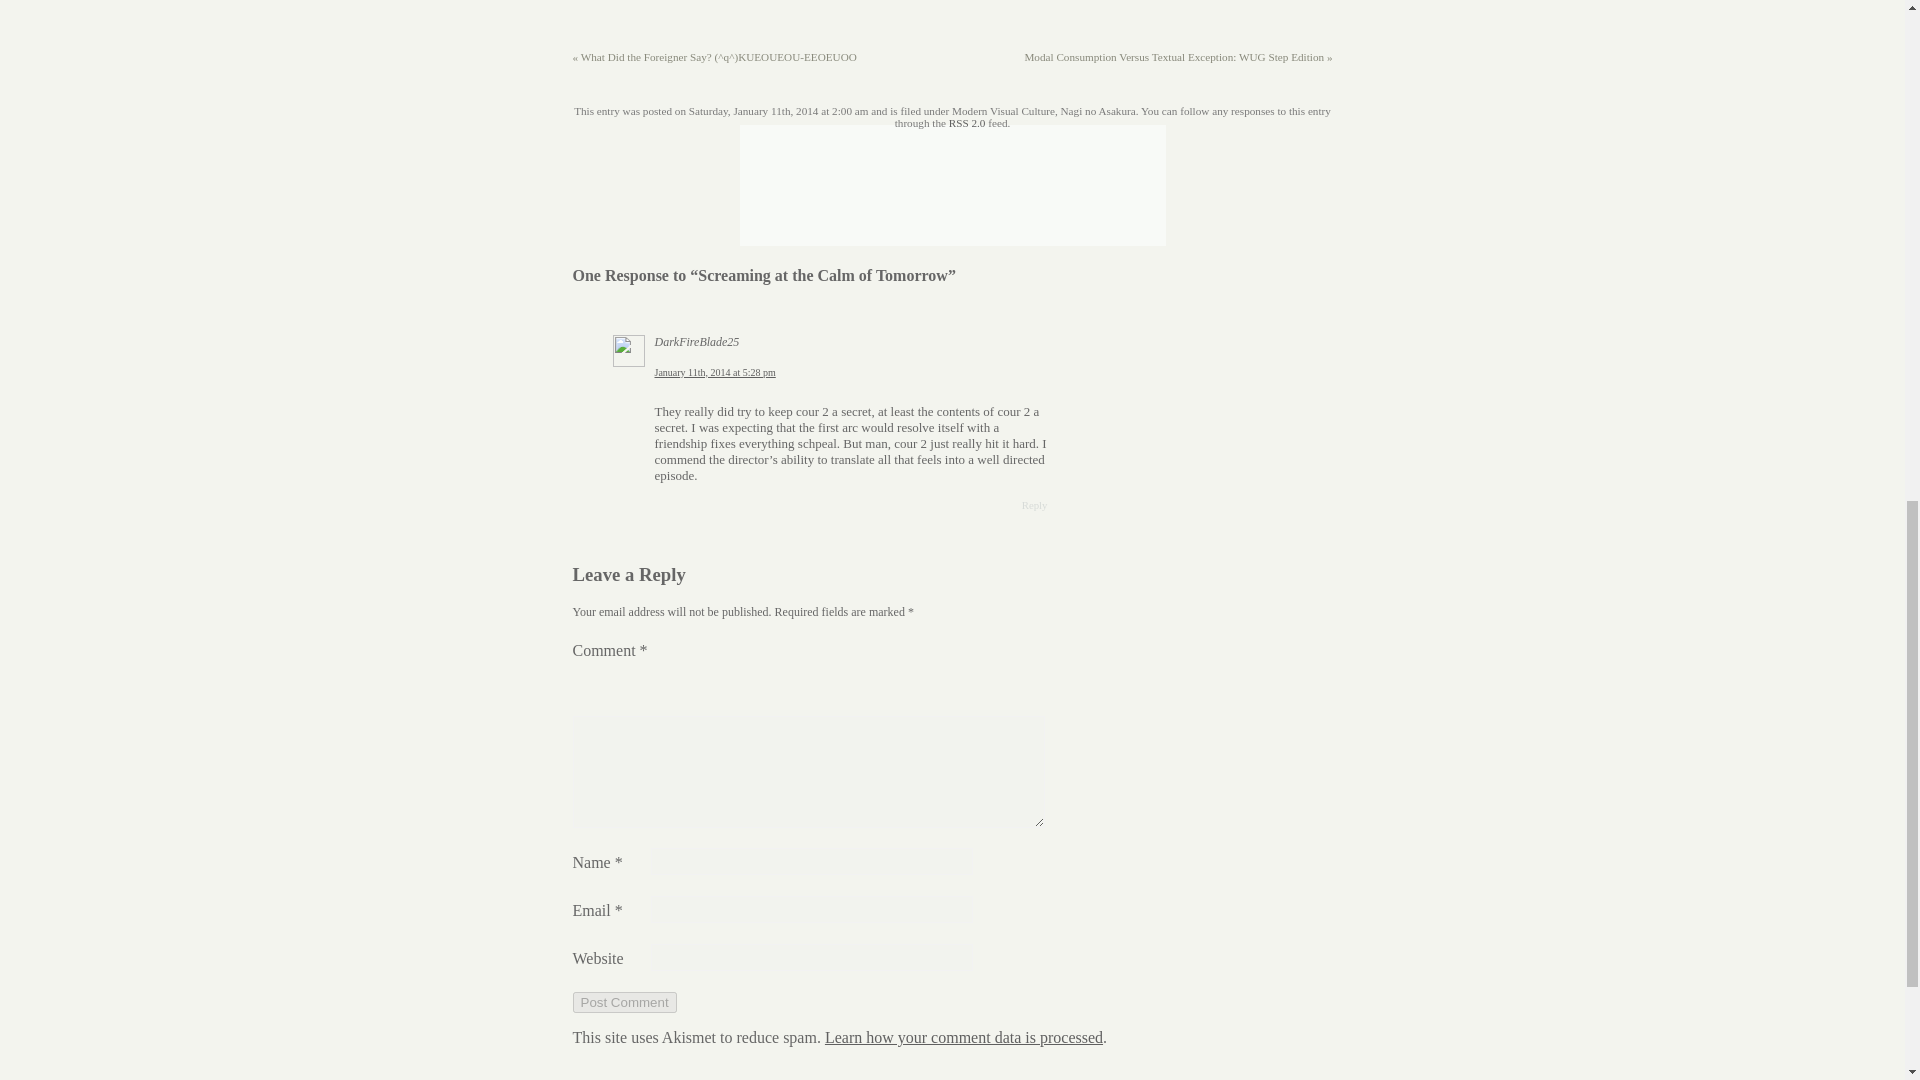 The image size is (1920, 1080). What do you see at coordinates (967, 122) in the screenshot?
I see `RSS 2.0` at bounding box center [967, 122].